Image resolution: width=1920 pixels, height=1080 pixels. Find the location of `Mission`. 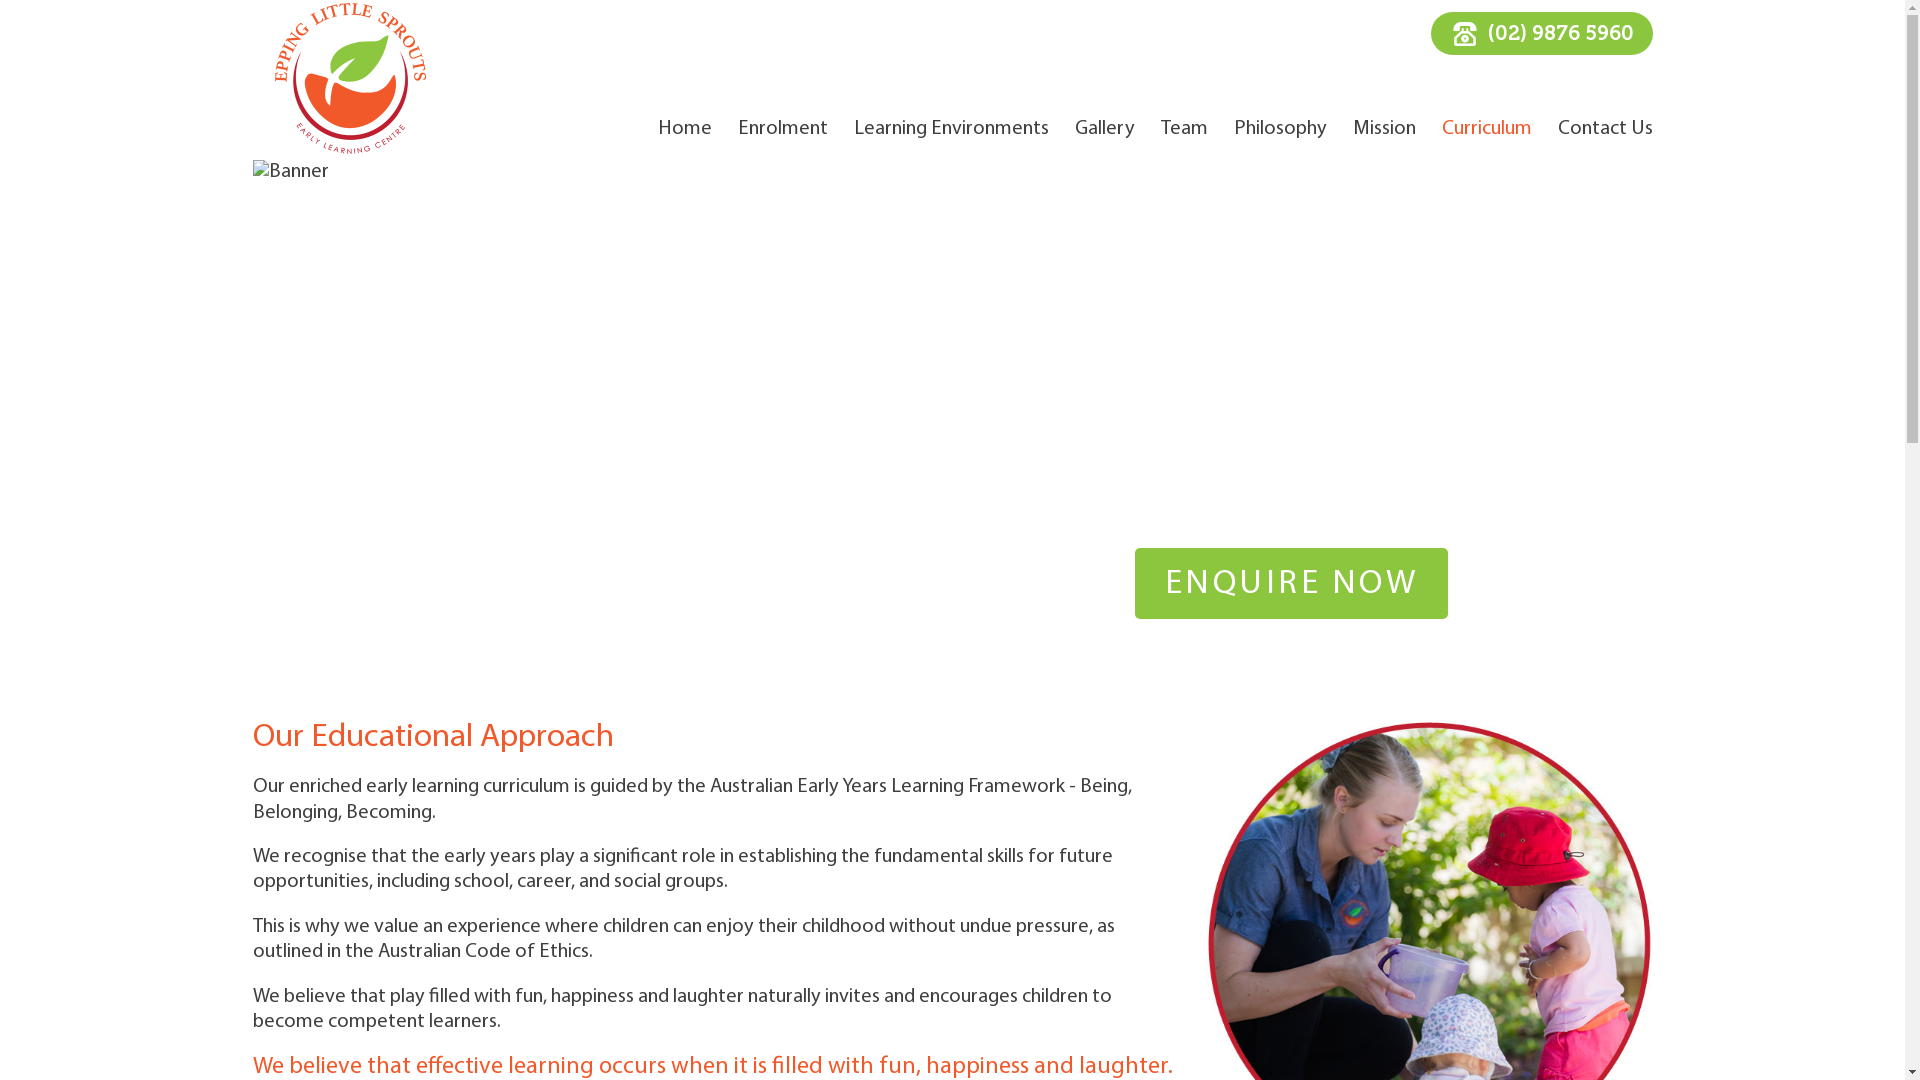

Mission is located at coordinates (1384, 130).